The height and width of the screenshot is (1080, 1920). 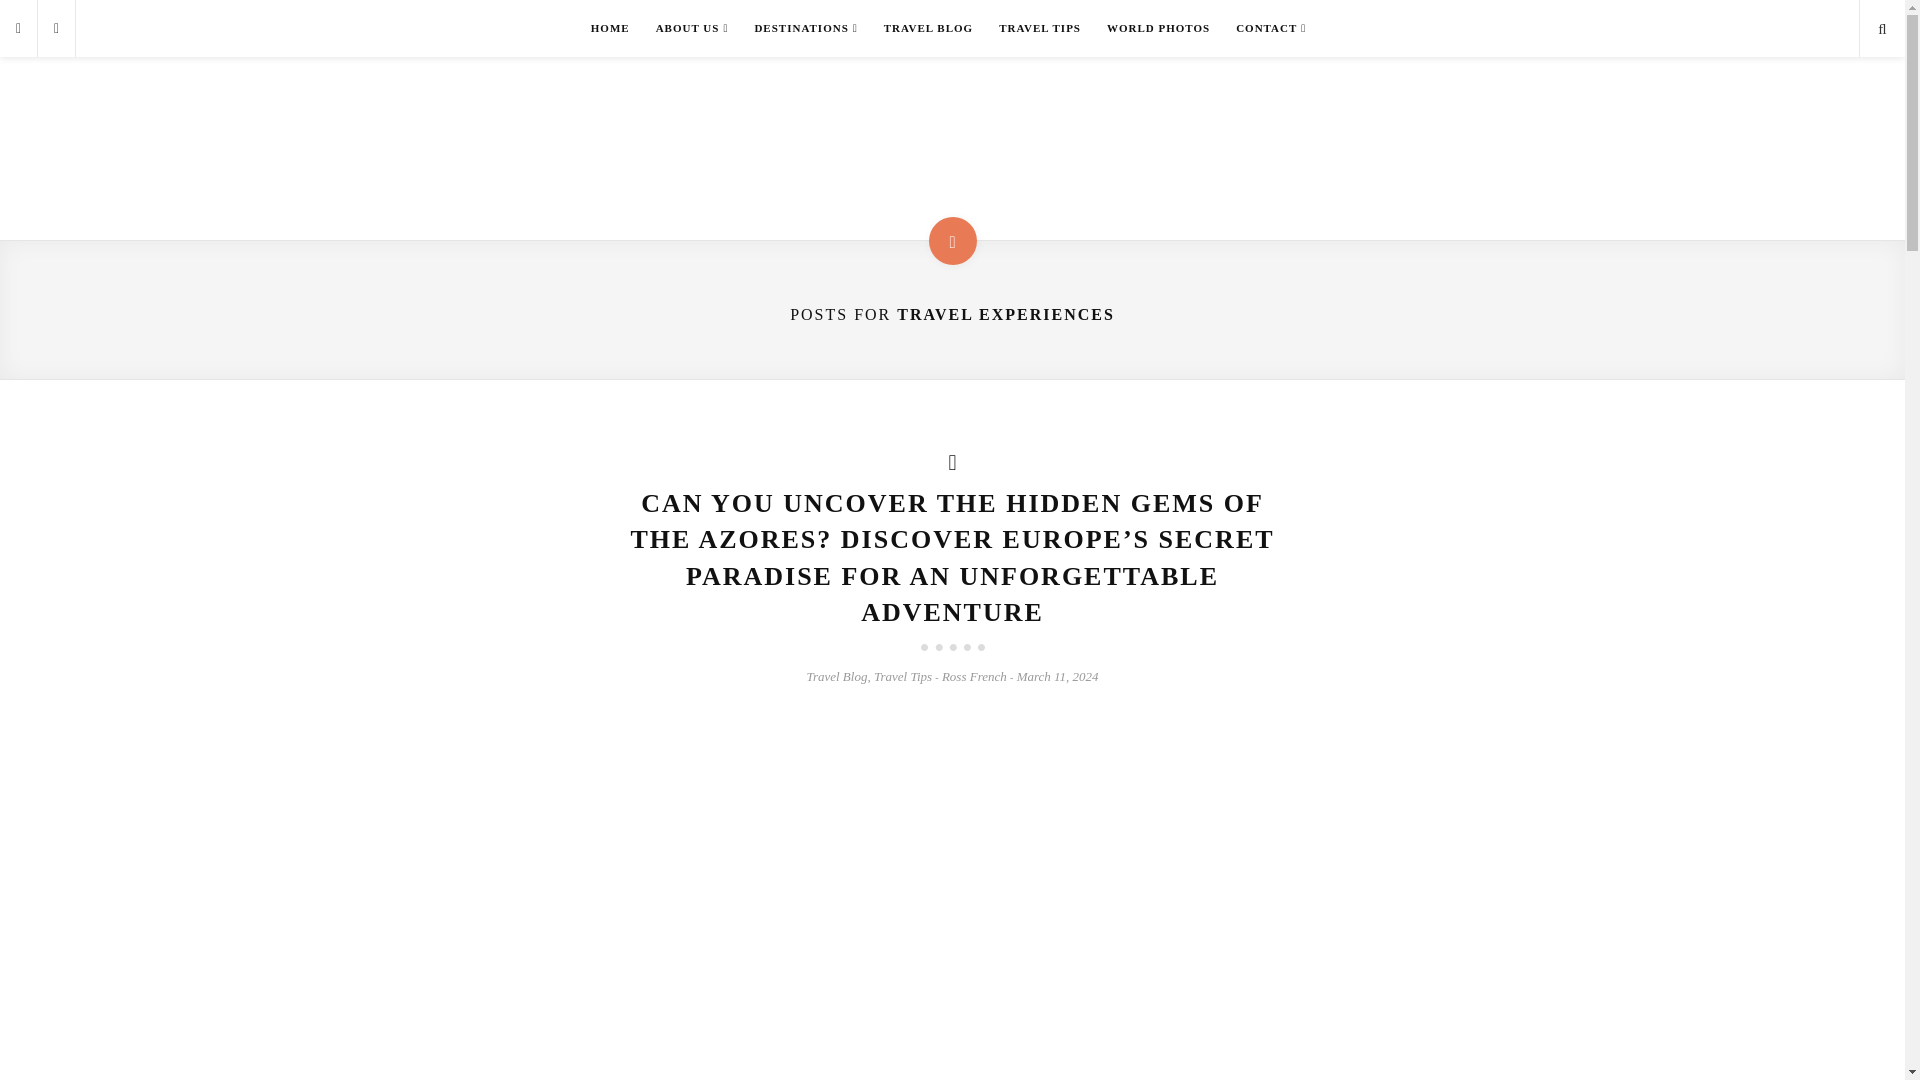 I want to click on WORLD PHOTOS, so click(x=1158, y=28).